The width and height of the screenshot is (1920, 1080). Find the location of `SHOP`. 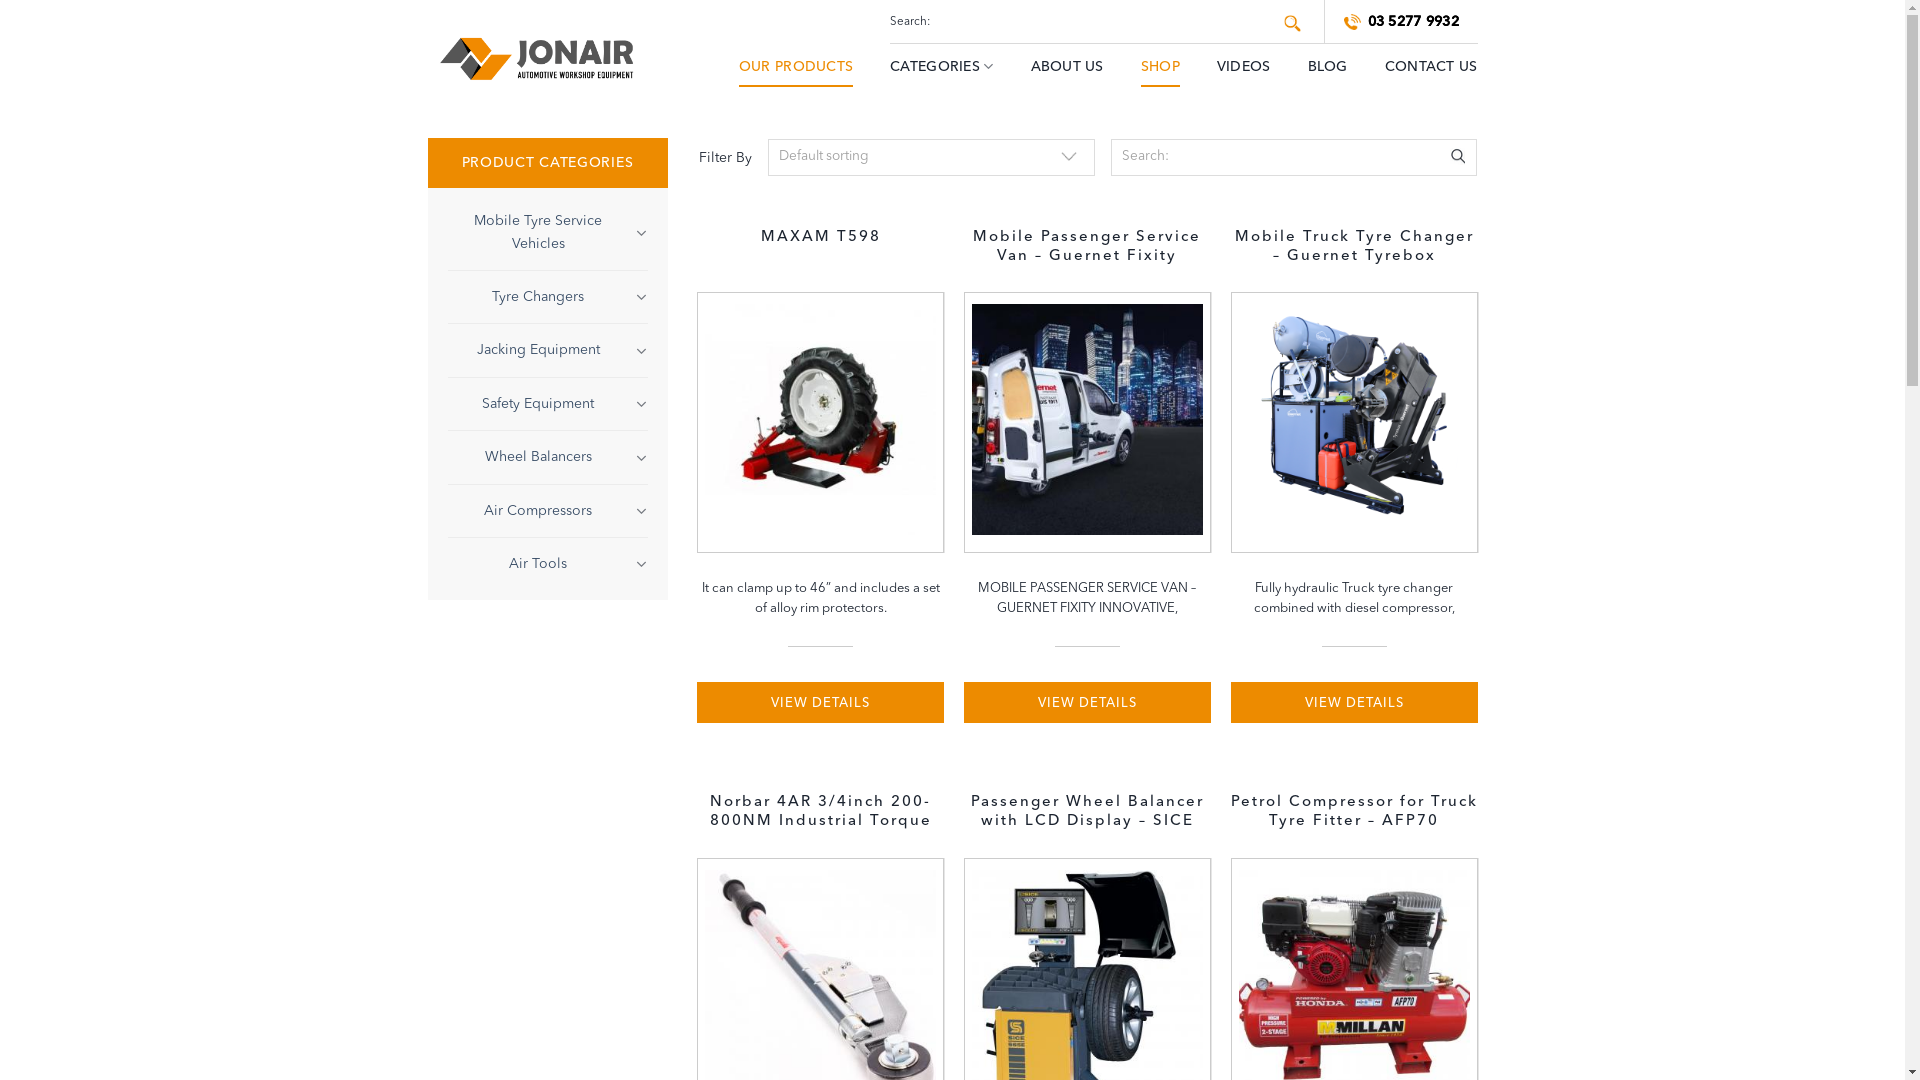

SHOP is located at coordinates (1160, 66).